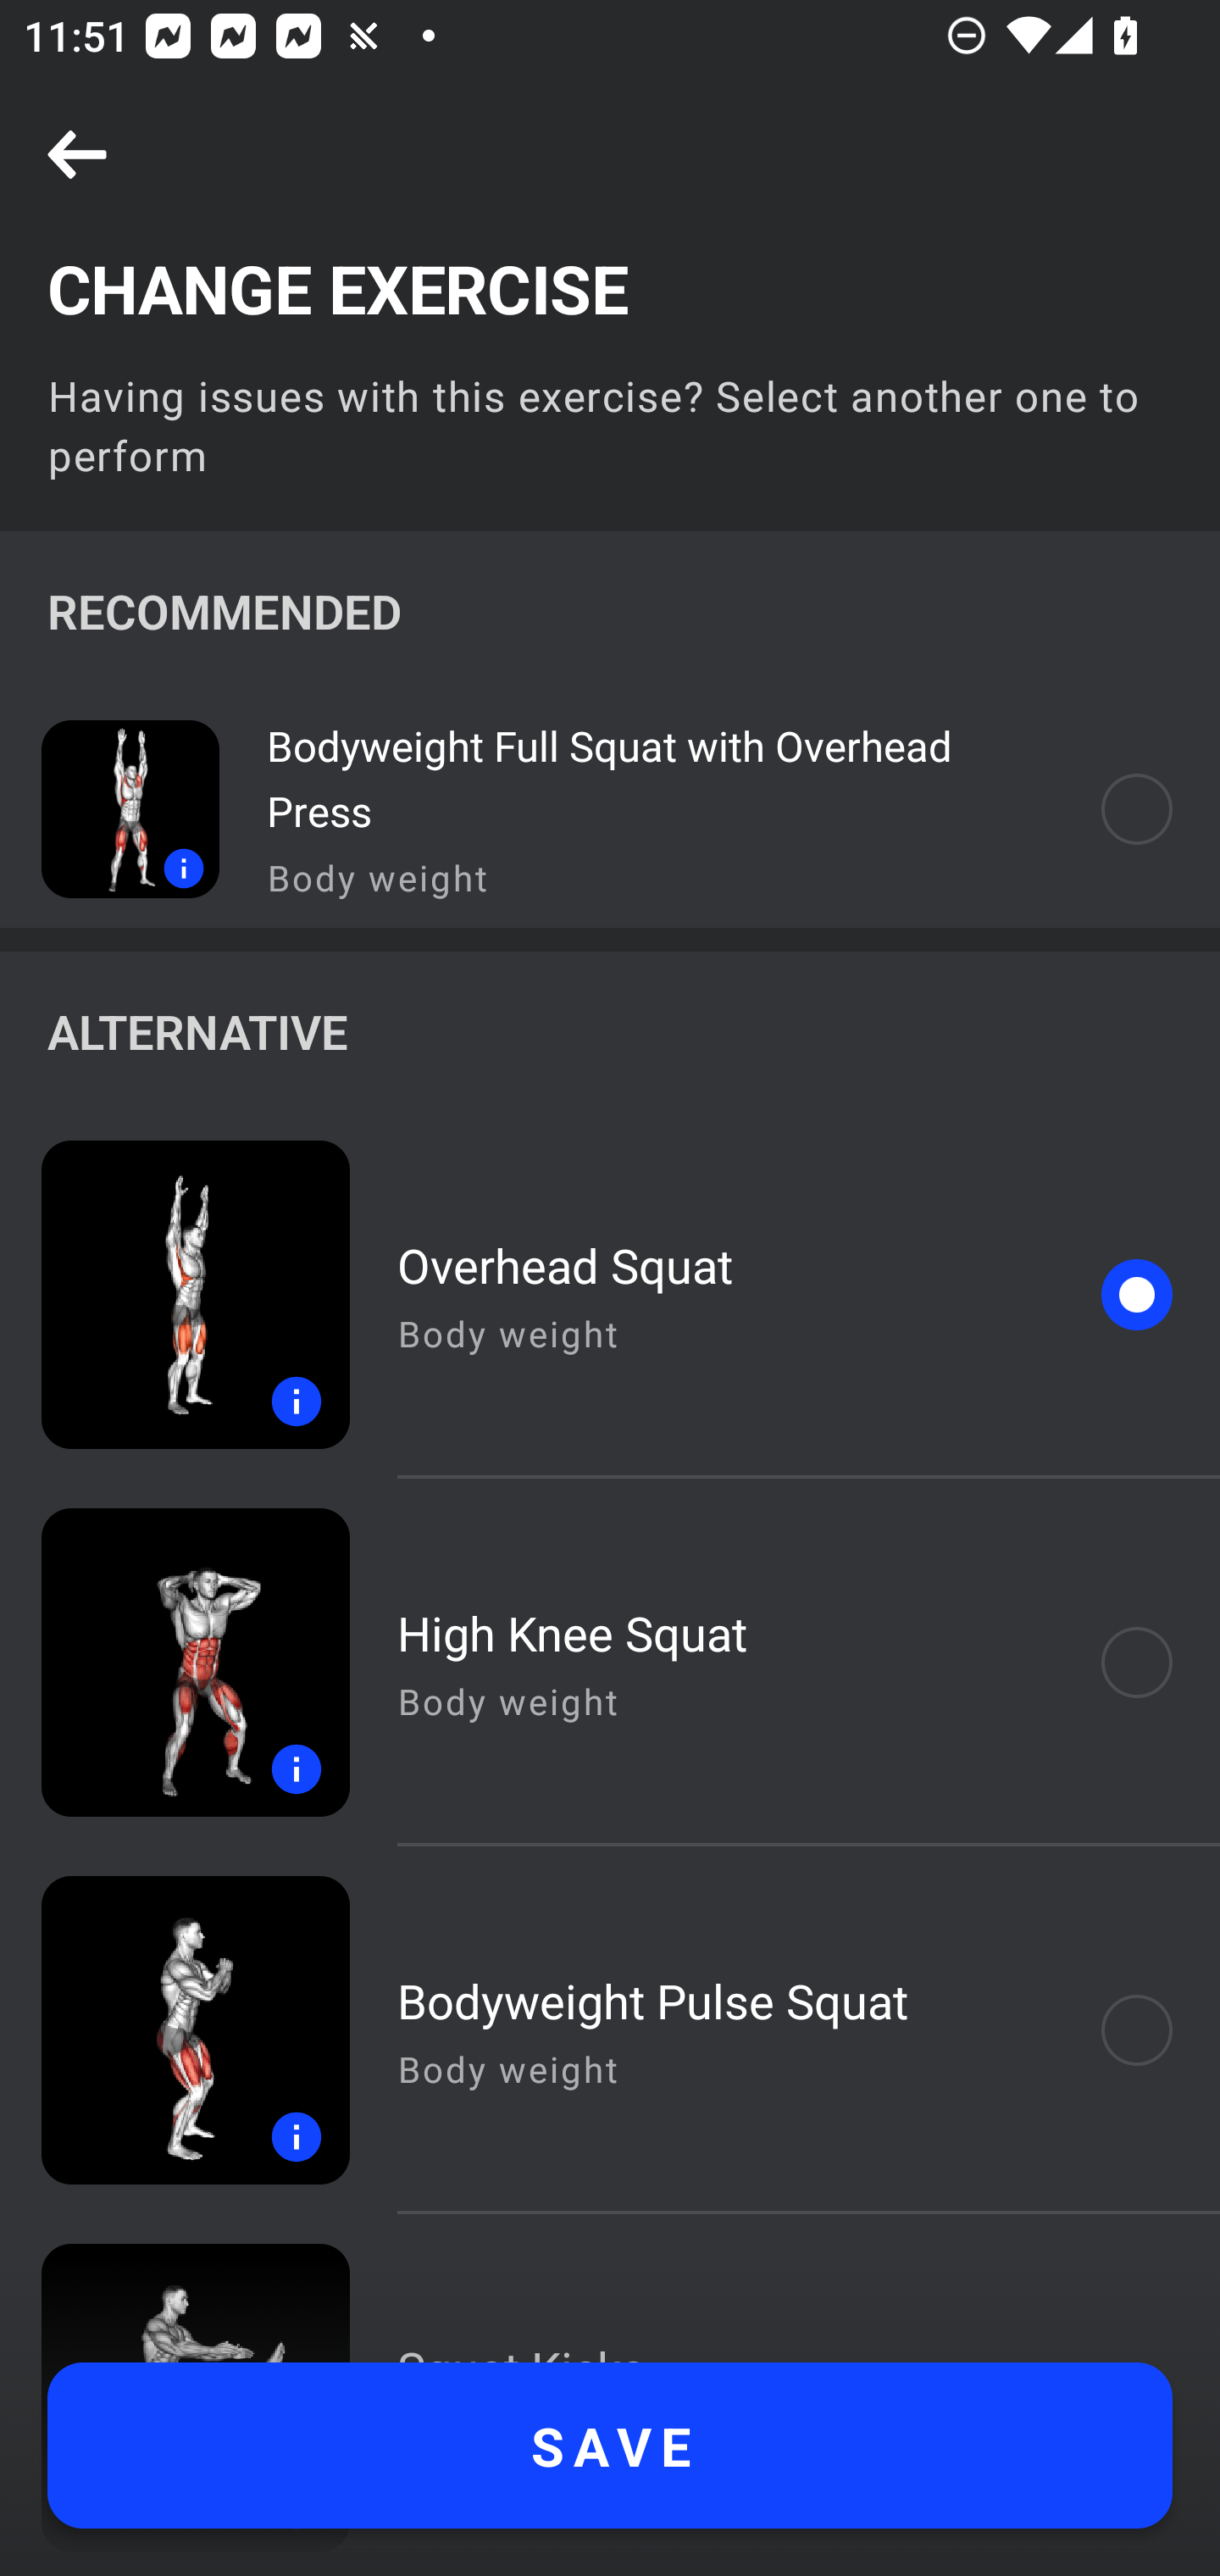 This screenshot has width=1220, height=2576. What do you see at coordinates (110, 808) in the screenshot?
I see `details` at bounding box center [110, 808].